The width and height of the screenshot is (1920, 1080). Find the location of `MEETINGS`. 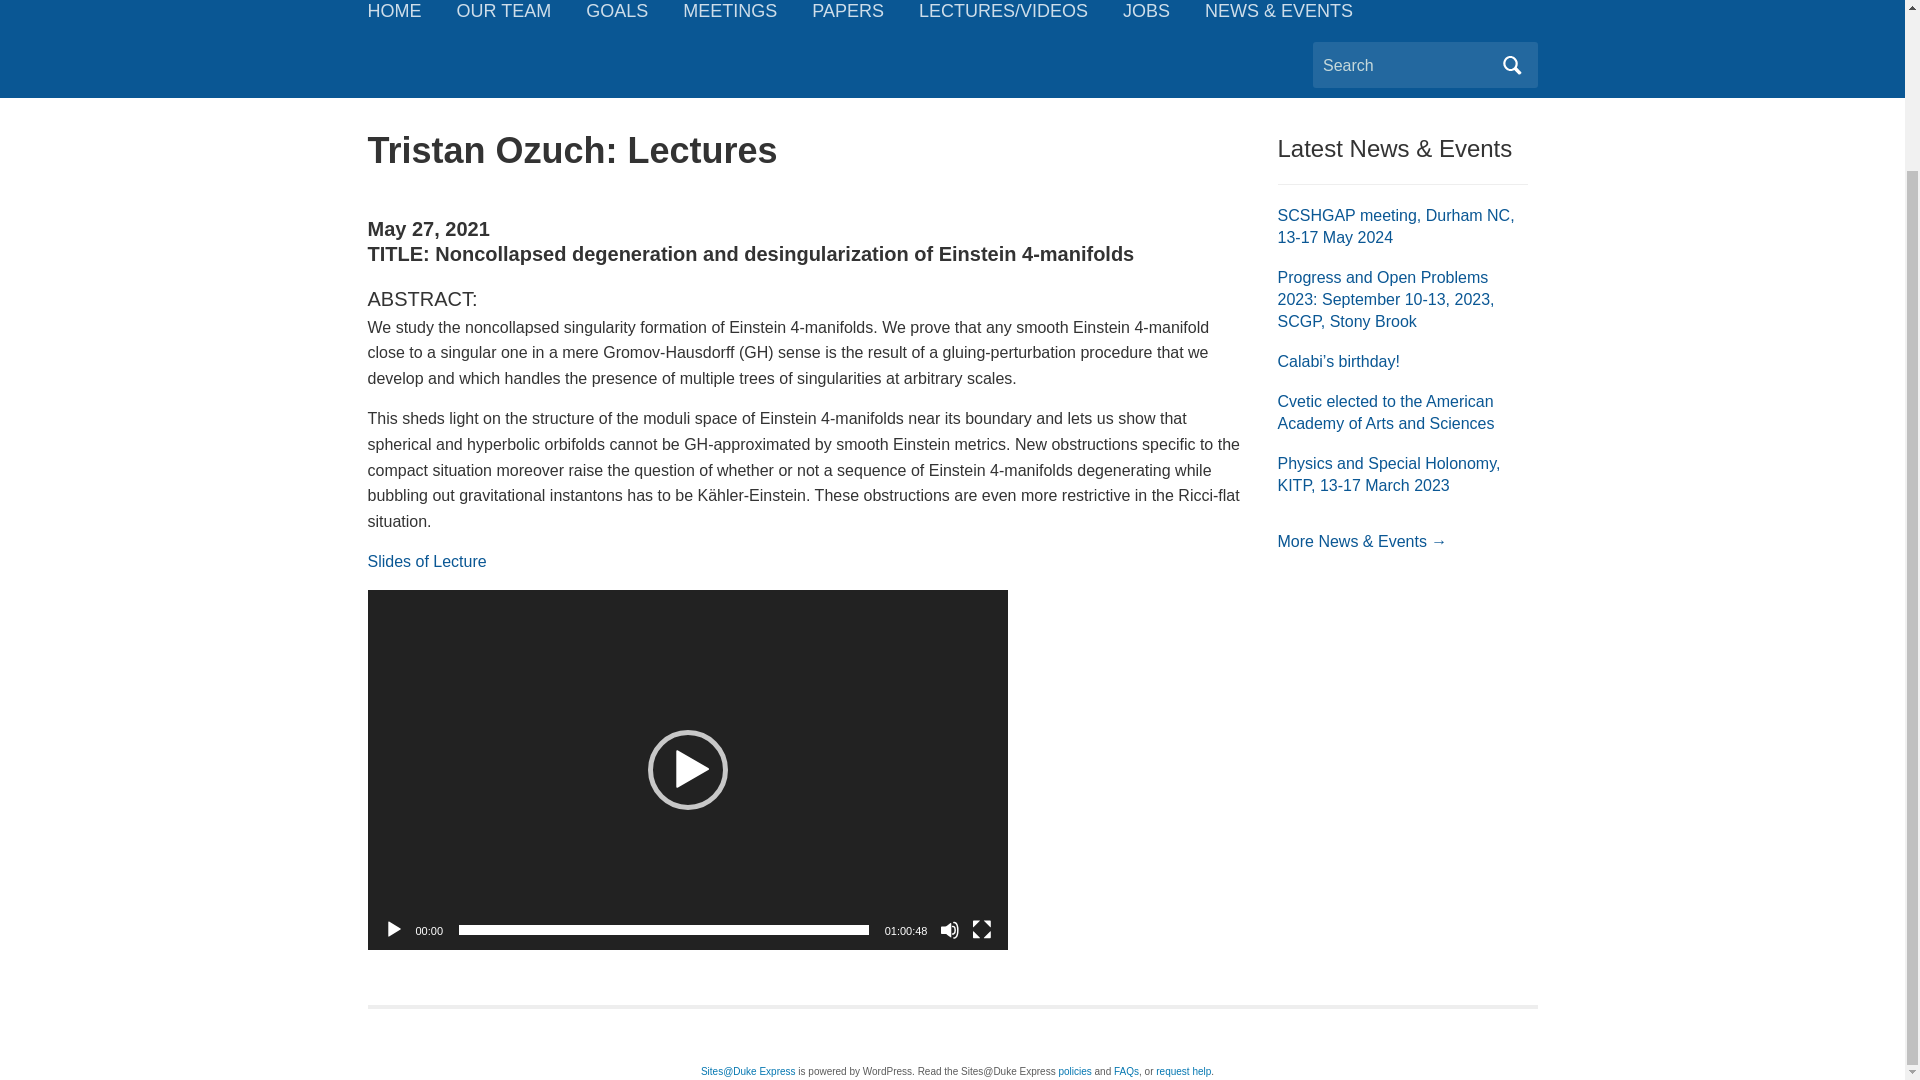

MEETINGS is located at coordinates (748, 21).